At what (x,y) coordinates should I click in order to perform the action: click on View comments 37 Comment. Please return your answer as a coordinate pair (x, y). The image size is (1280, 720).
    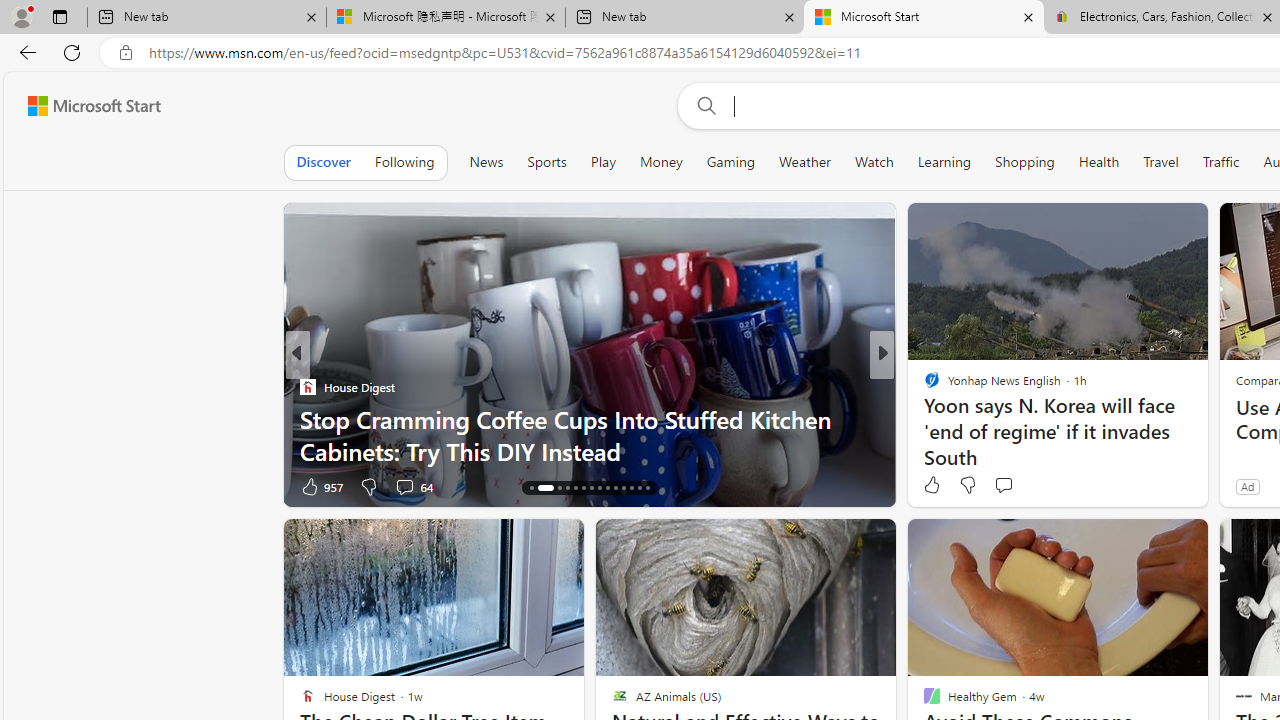
    Looking at the image, I should click on (1022, 486).